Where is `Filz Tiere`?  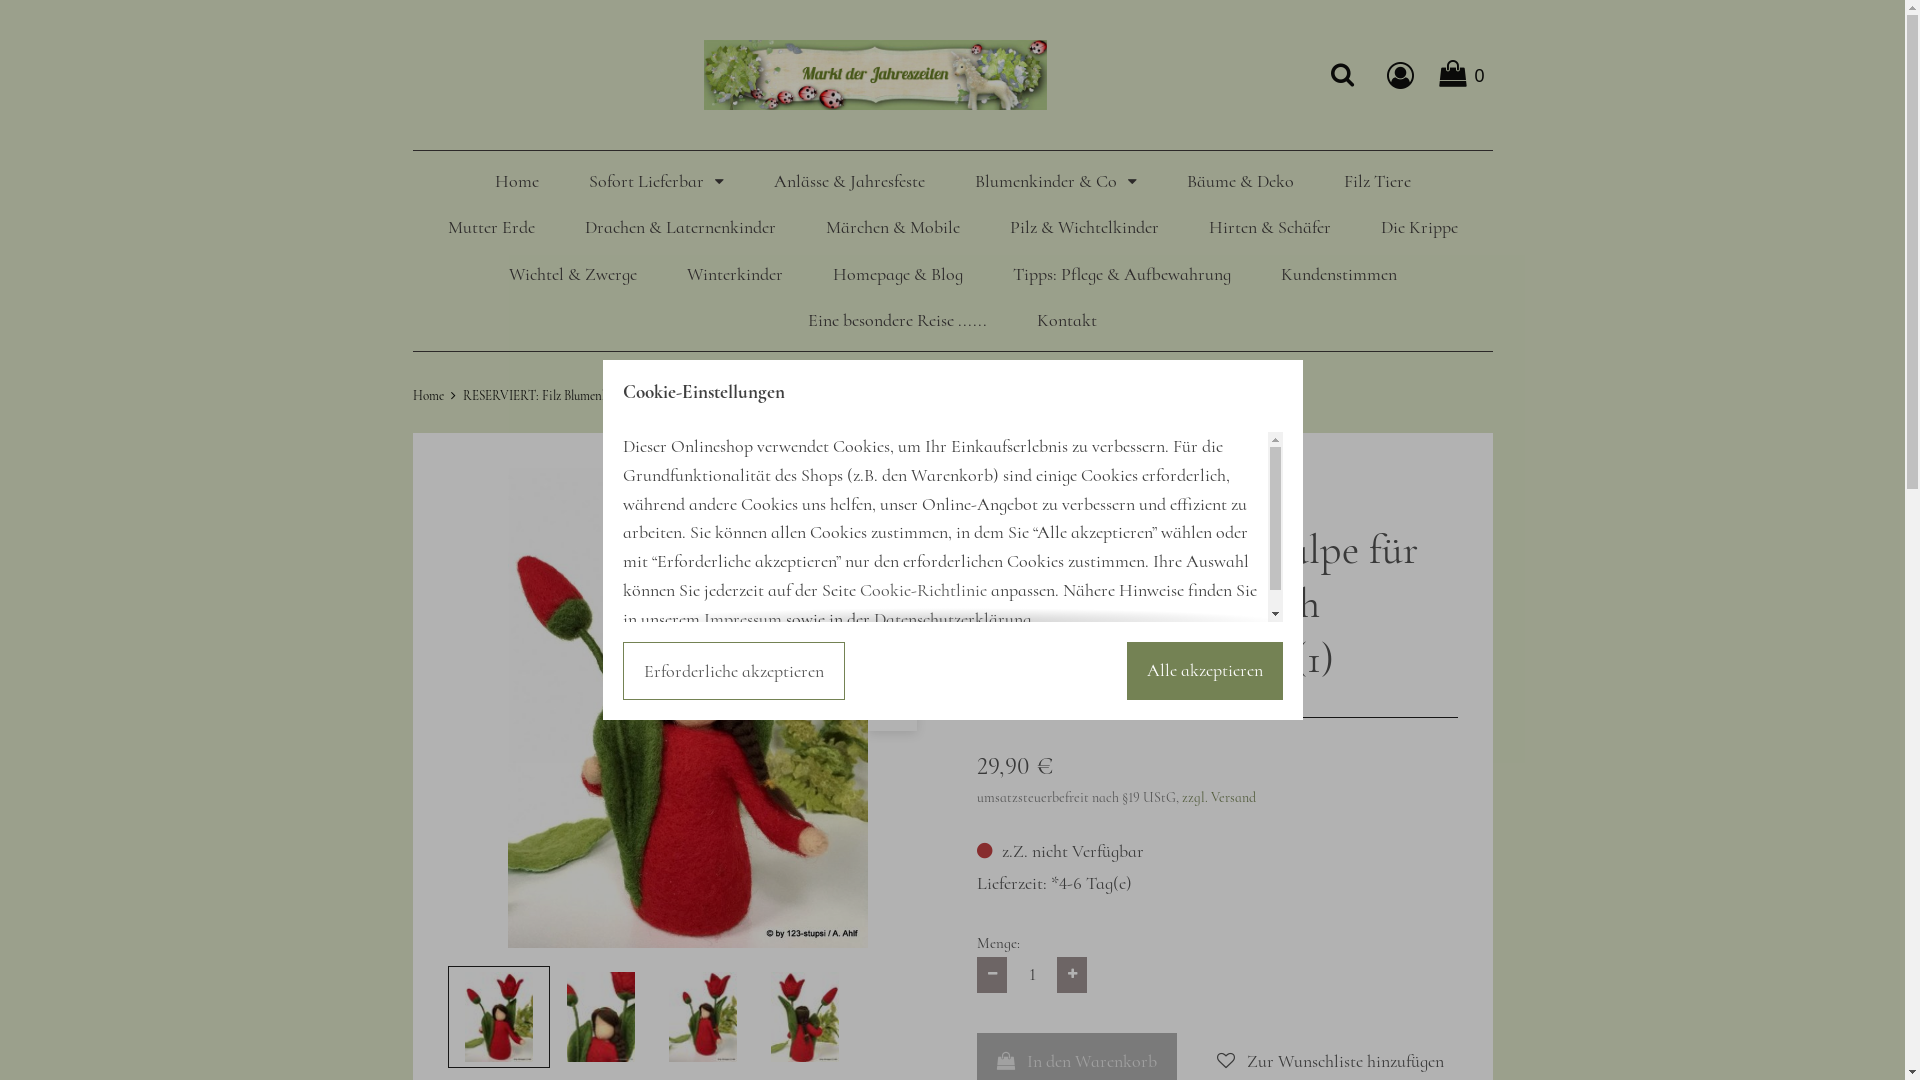
Filz Tiere is located at coordinates (1378, 181).